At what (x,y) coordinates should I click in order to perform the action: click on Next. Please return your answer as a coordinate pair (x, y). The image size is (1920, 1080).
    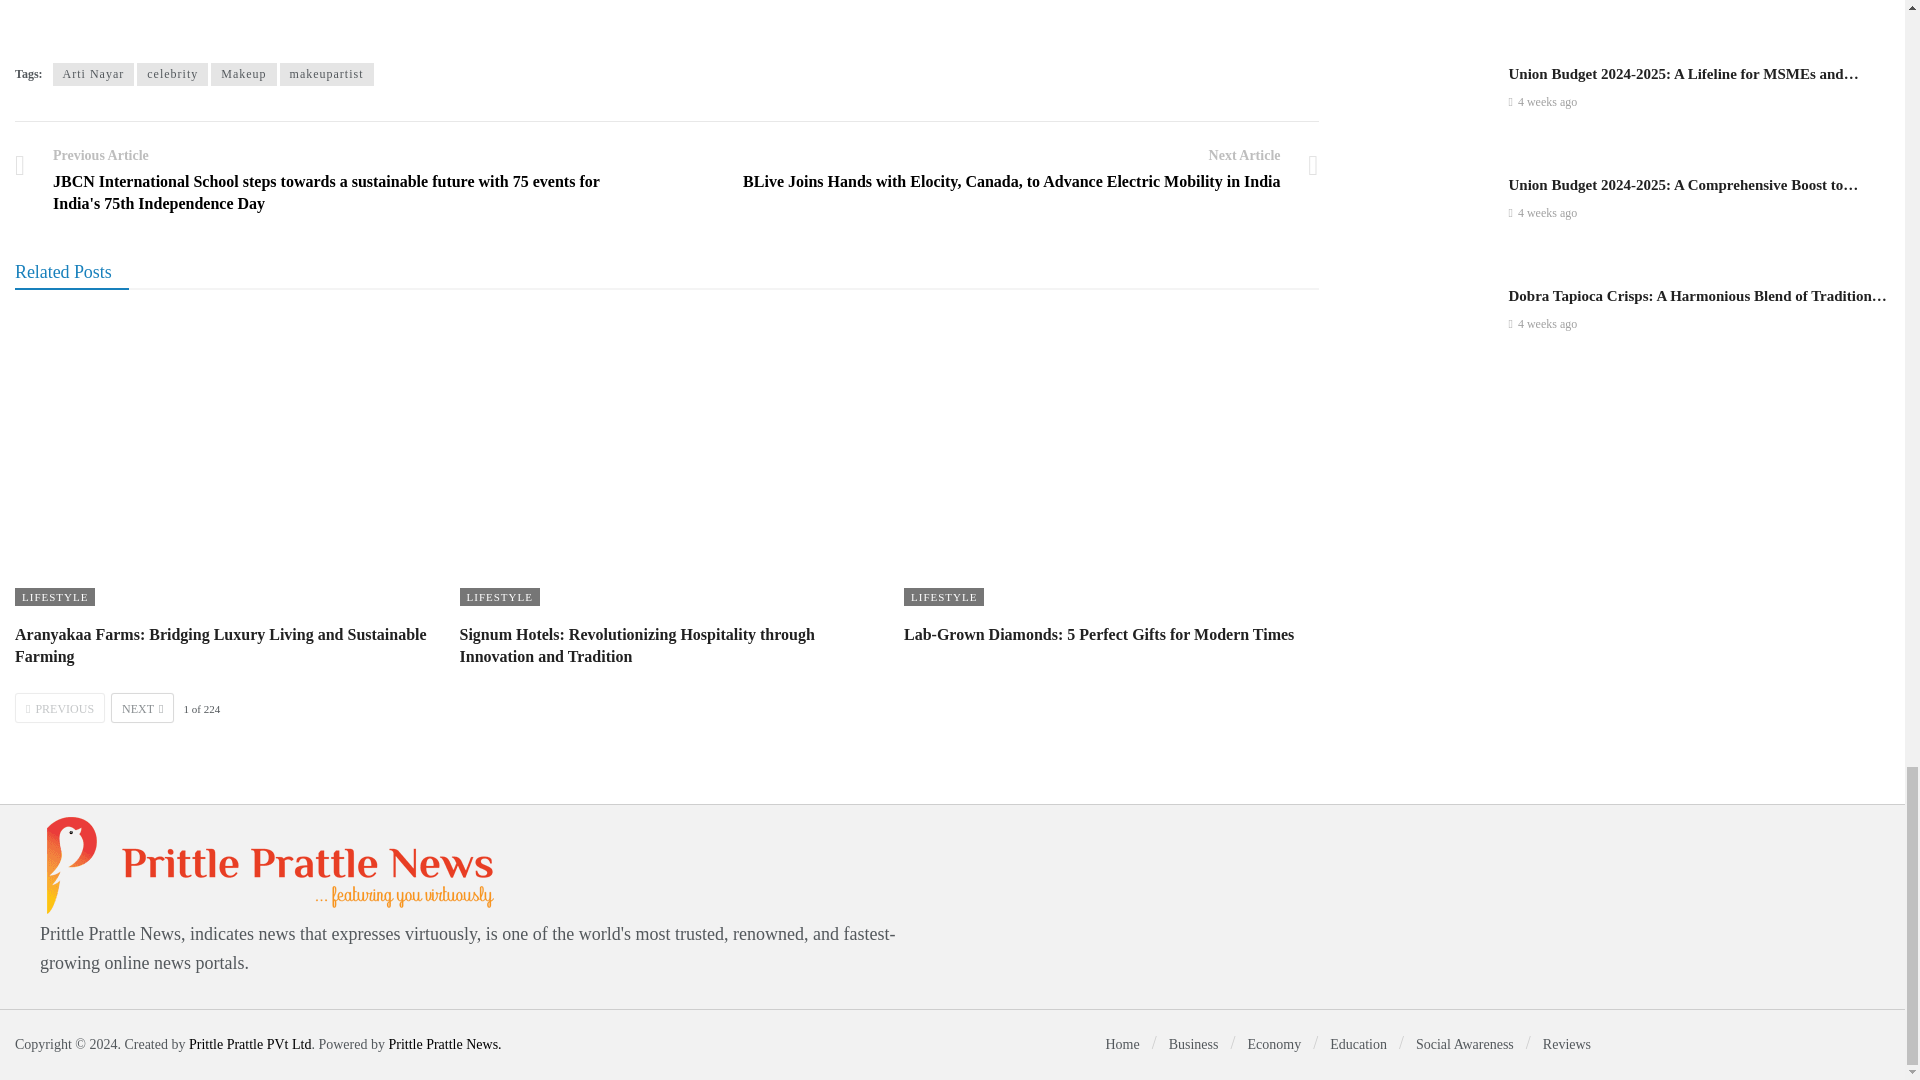
    Looking at the image, I should click on (142, 708).